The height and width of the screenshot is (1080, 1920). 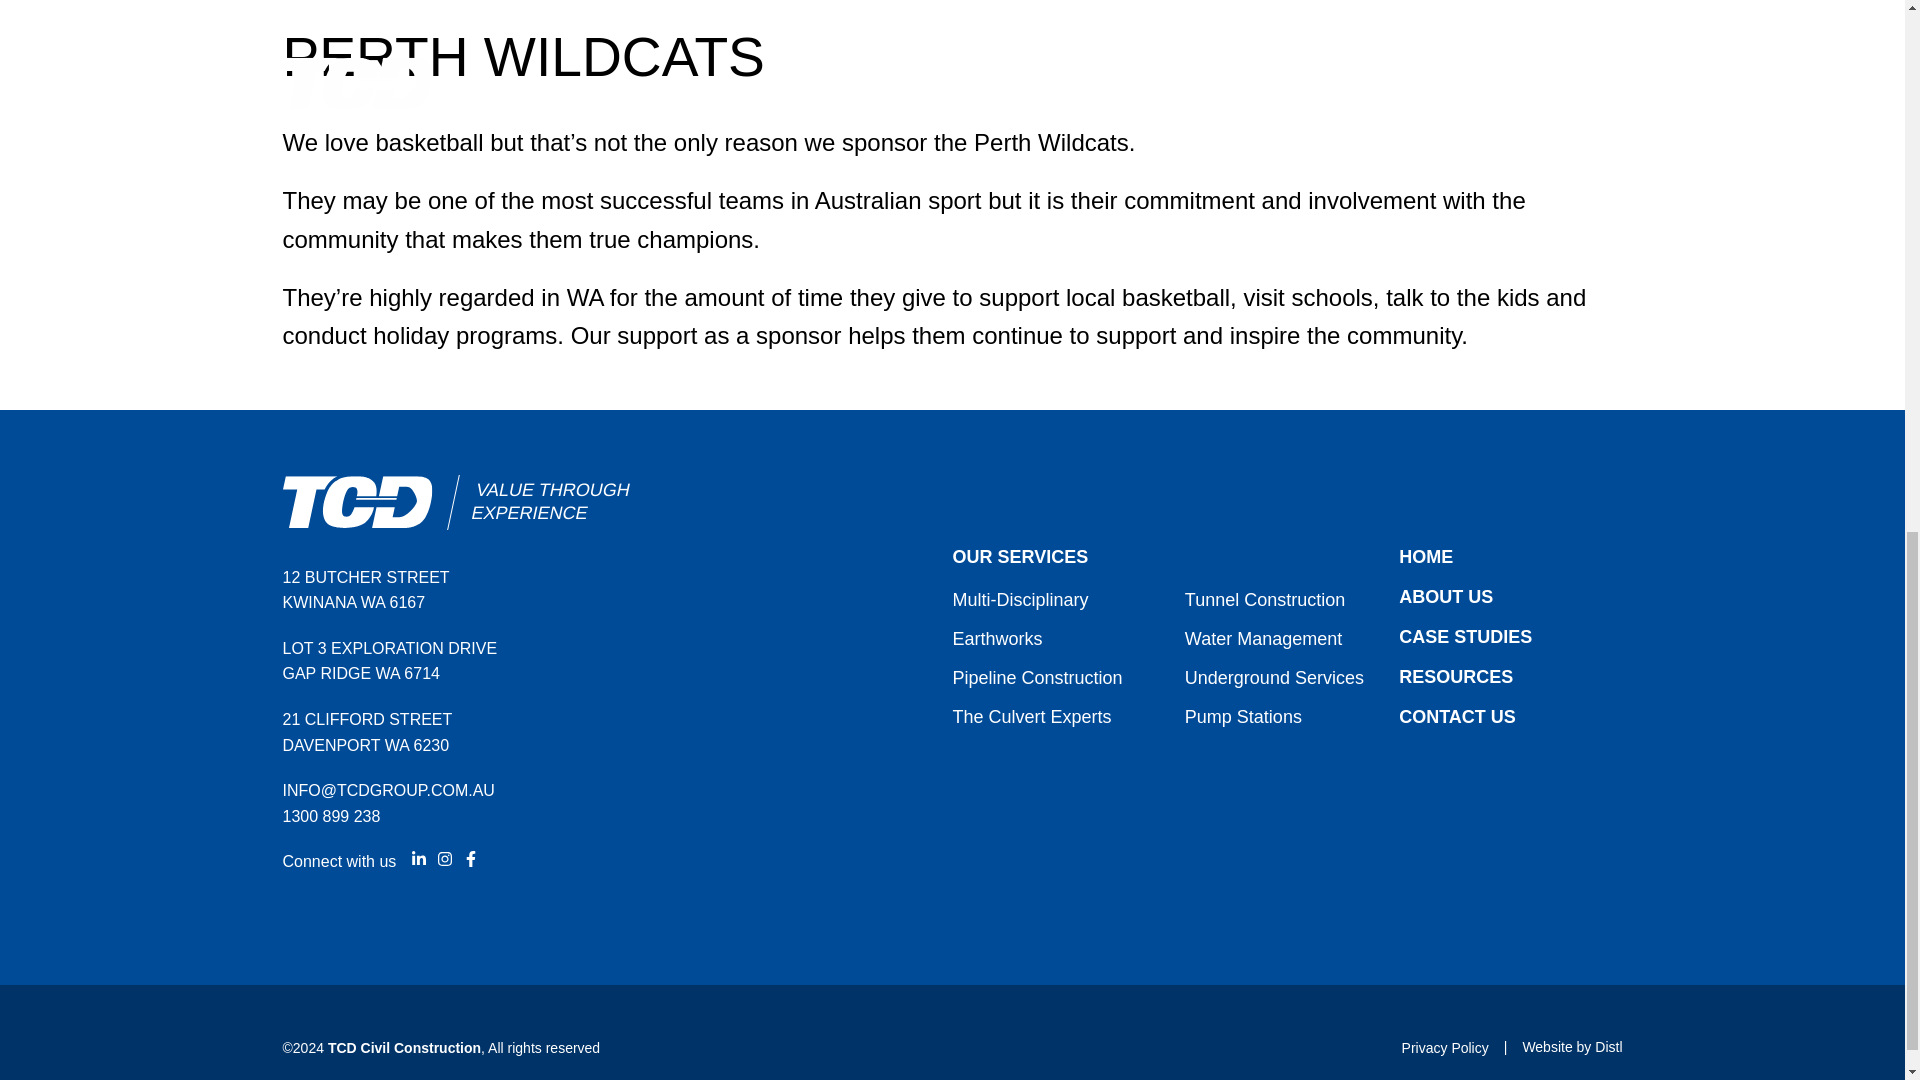 I want to click on HOME, so click(x=1426, y=556).